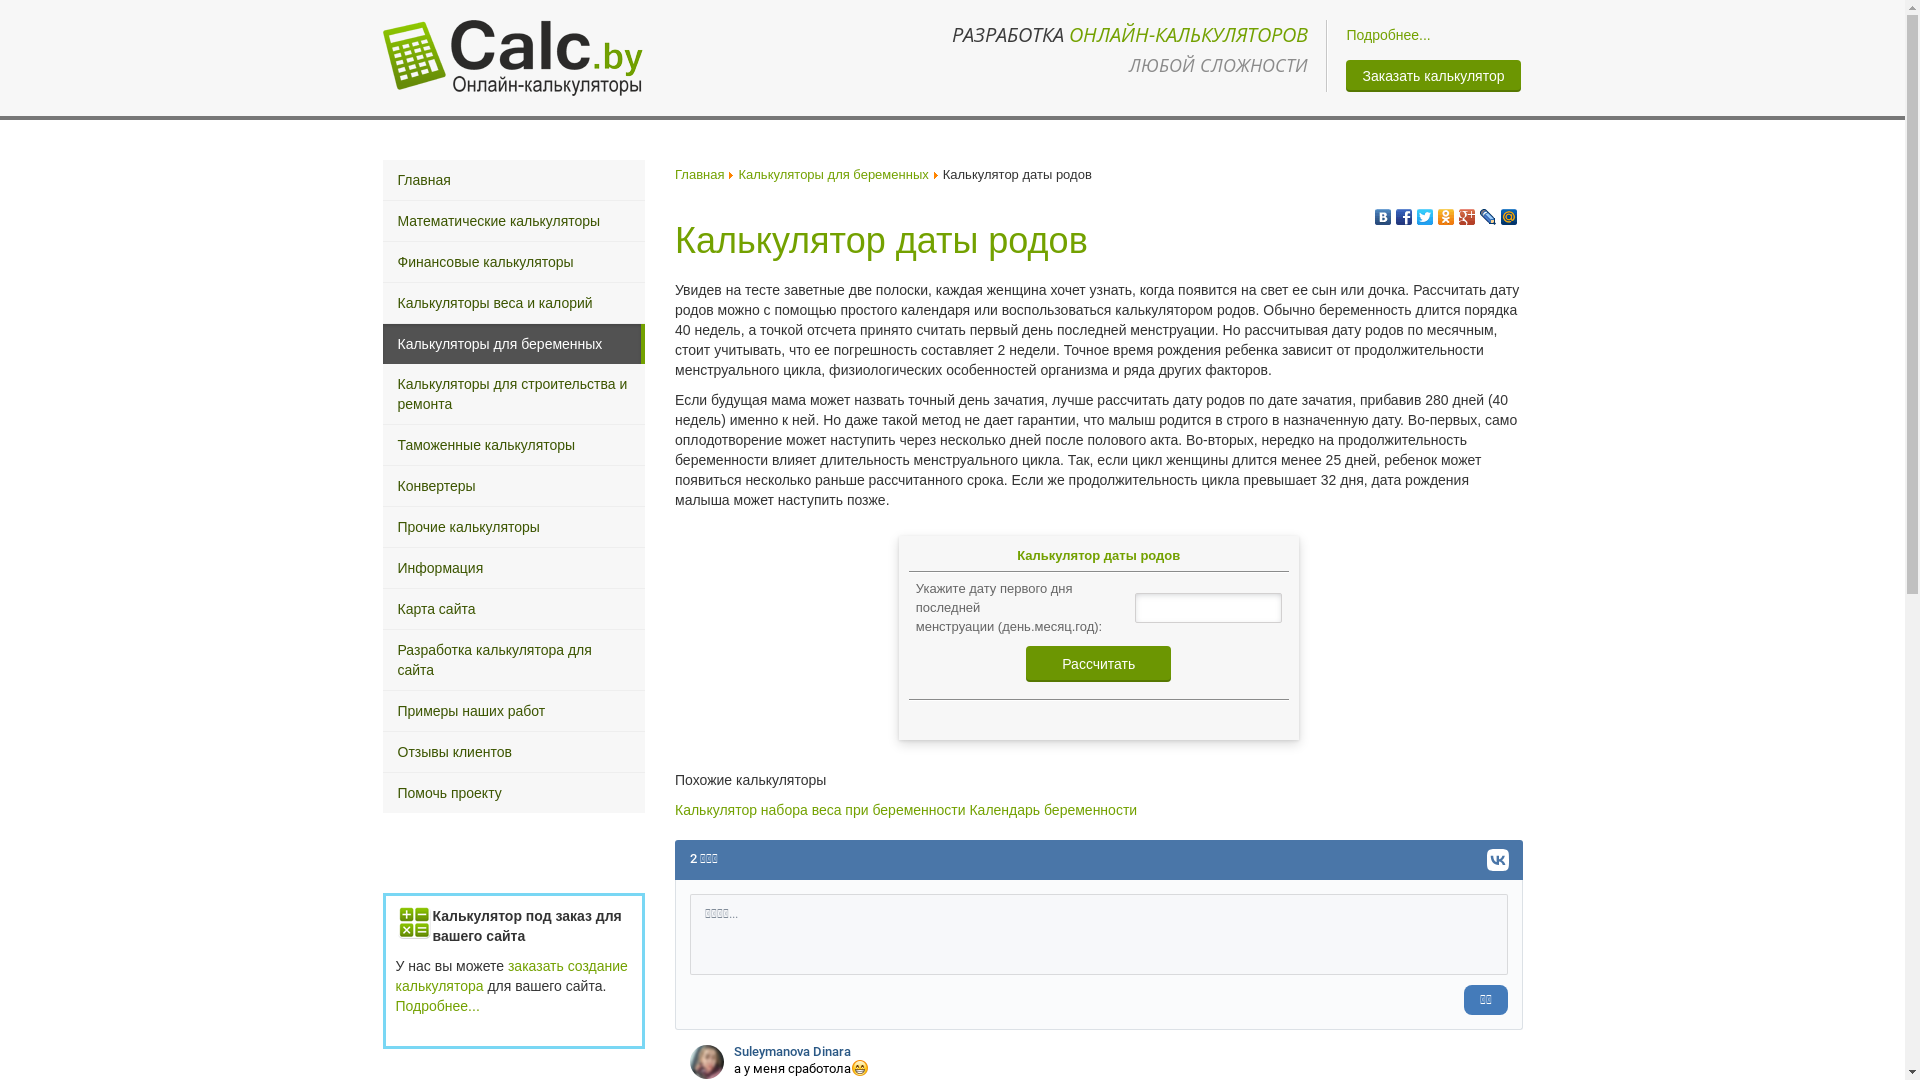 The image size is (1920, 1080). I want to click on LiveJournal, so click(1488, 212).